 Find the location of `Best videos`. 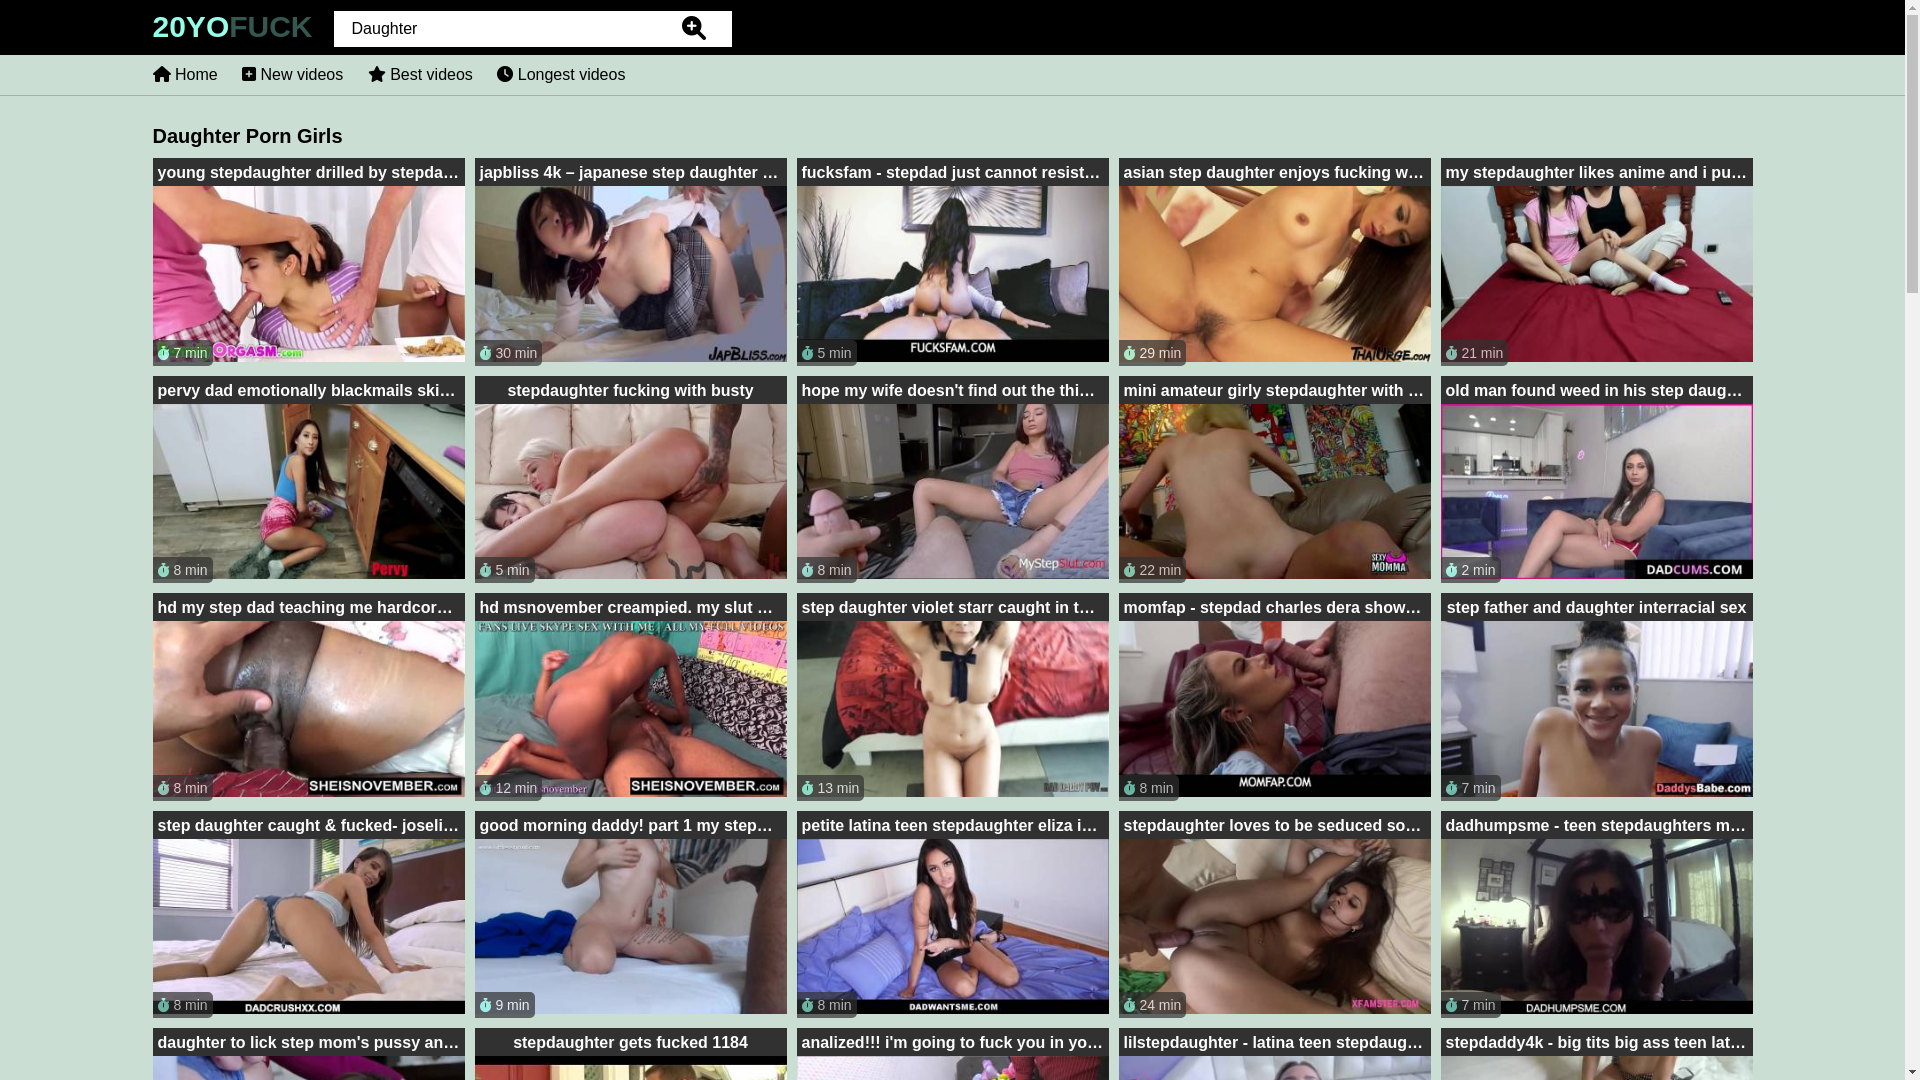

Best videos is located at coordinates (420, 74).